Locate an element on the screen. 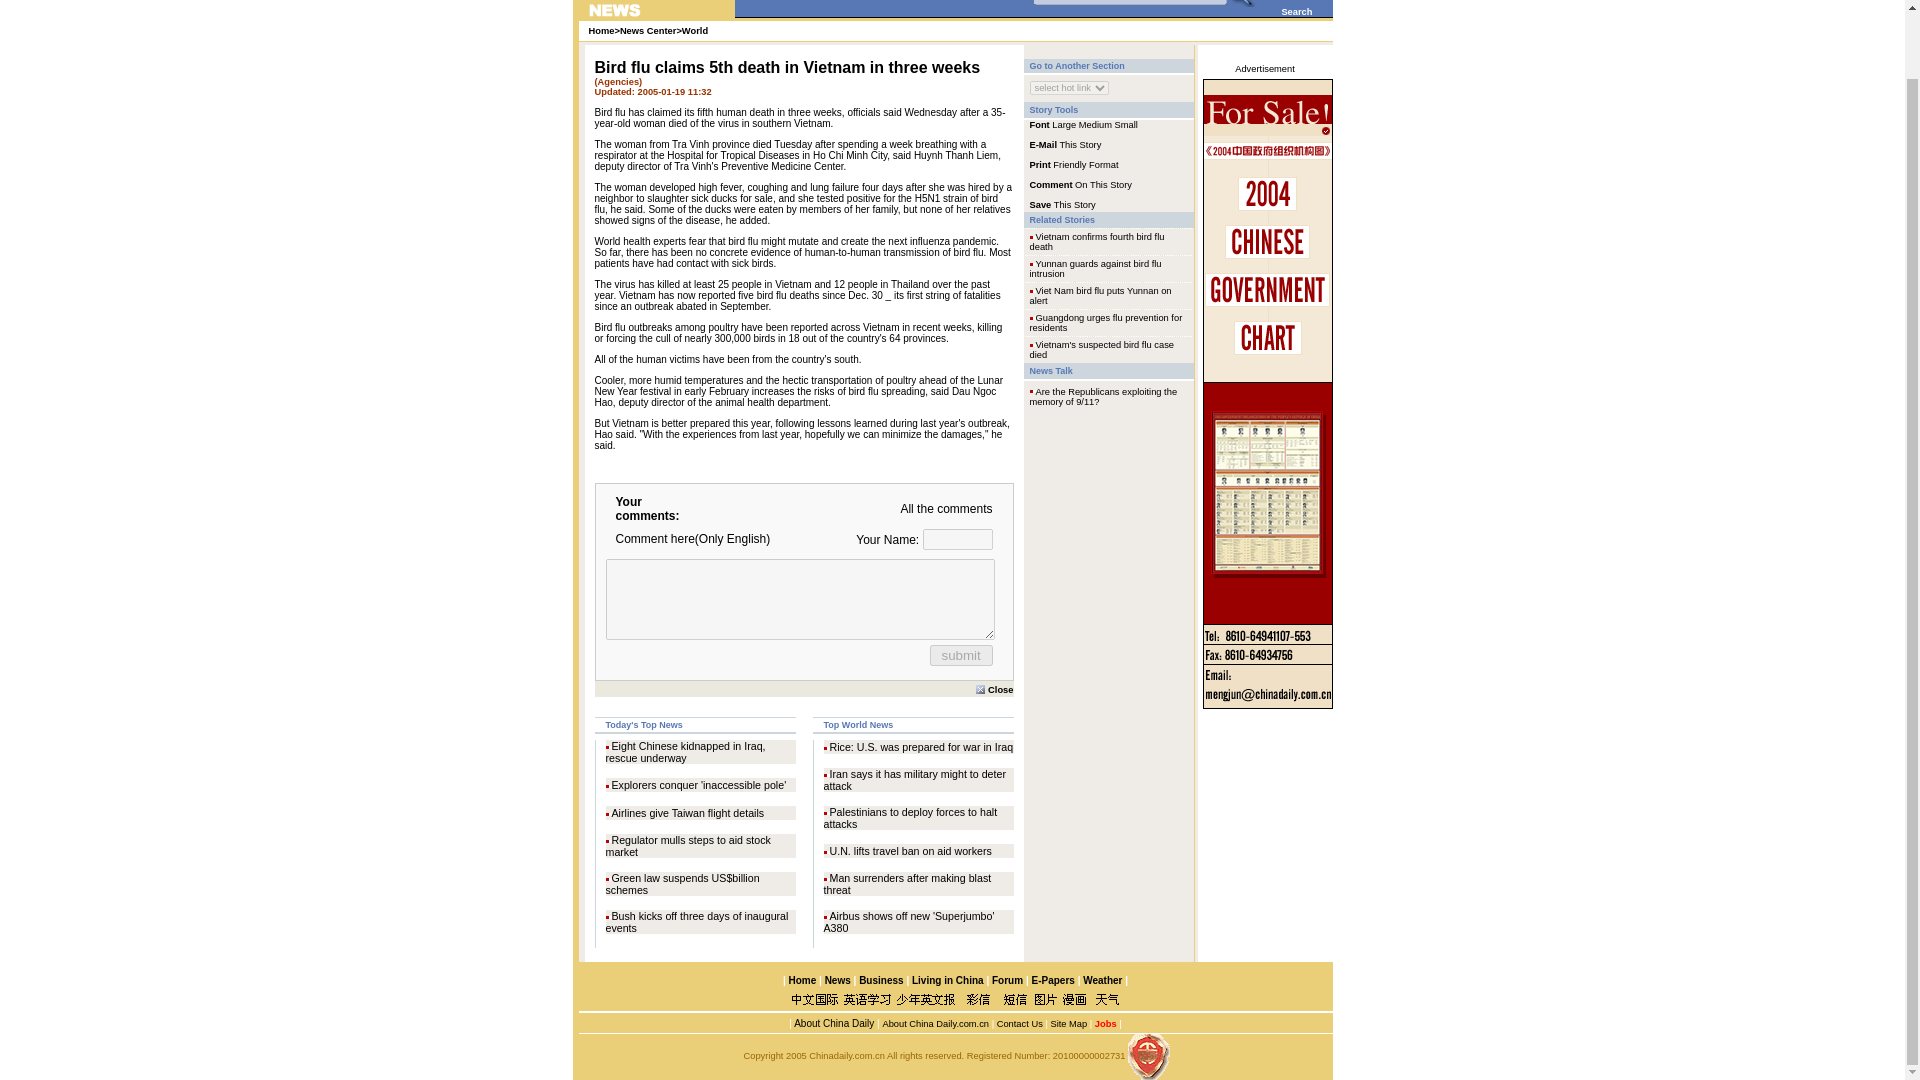 Image resolution: width=1920 pixels, height=1080 pixels. Comment On This Story is located at coordinates (1080, 184).